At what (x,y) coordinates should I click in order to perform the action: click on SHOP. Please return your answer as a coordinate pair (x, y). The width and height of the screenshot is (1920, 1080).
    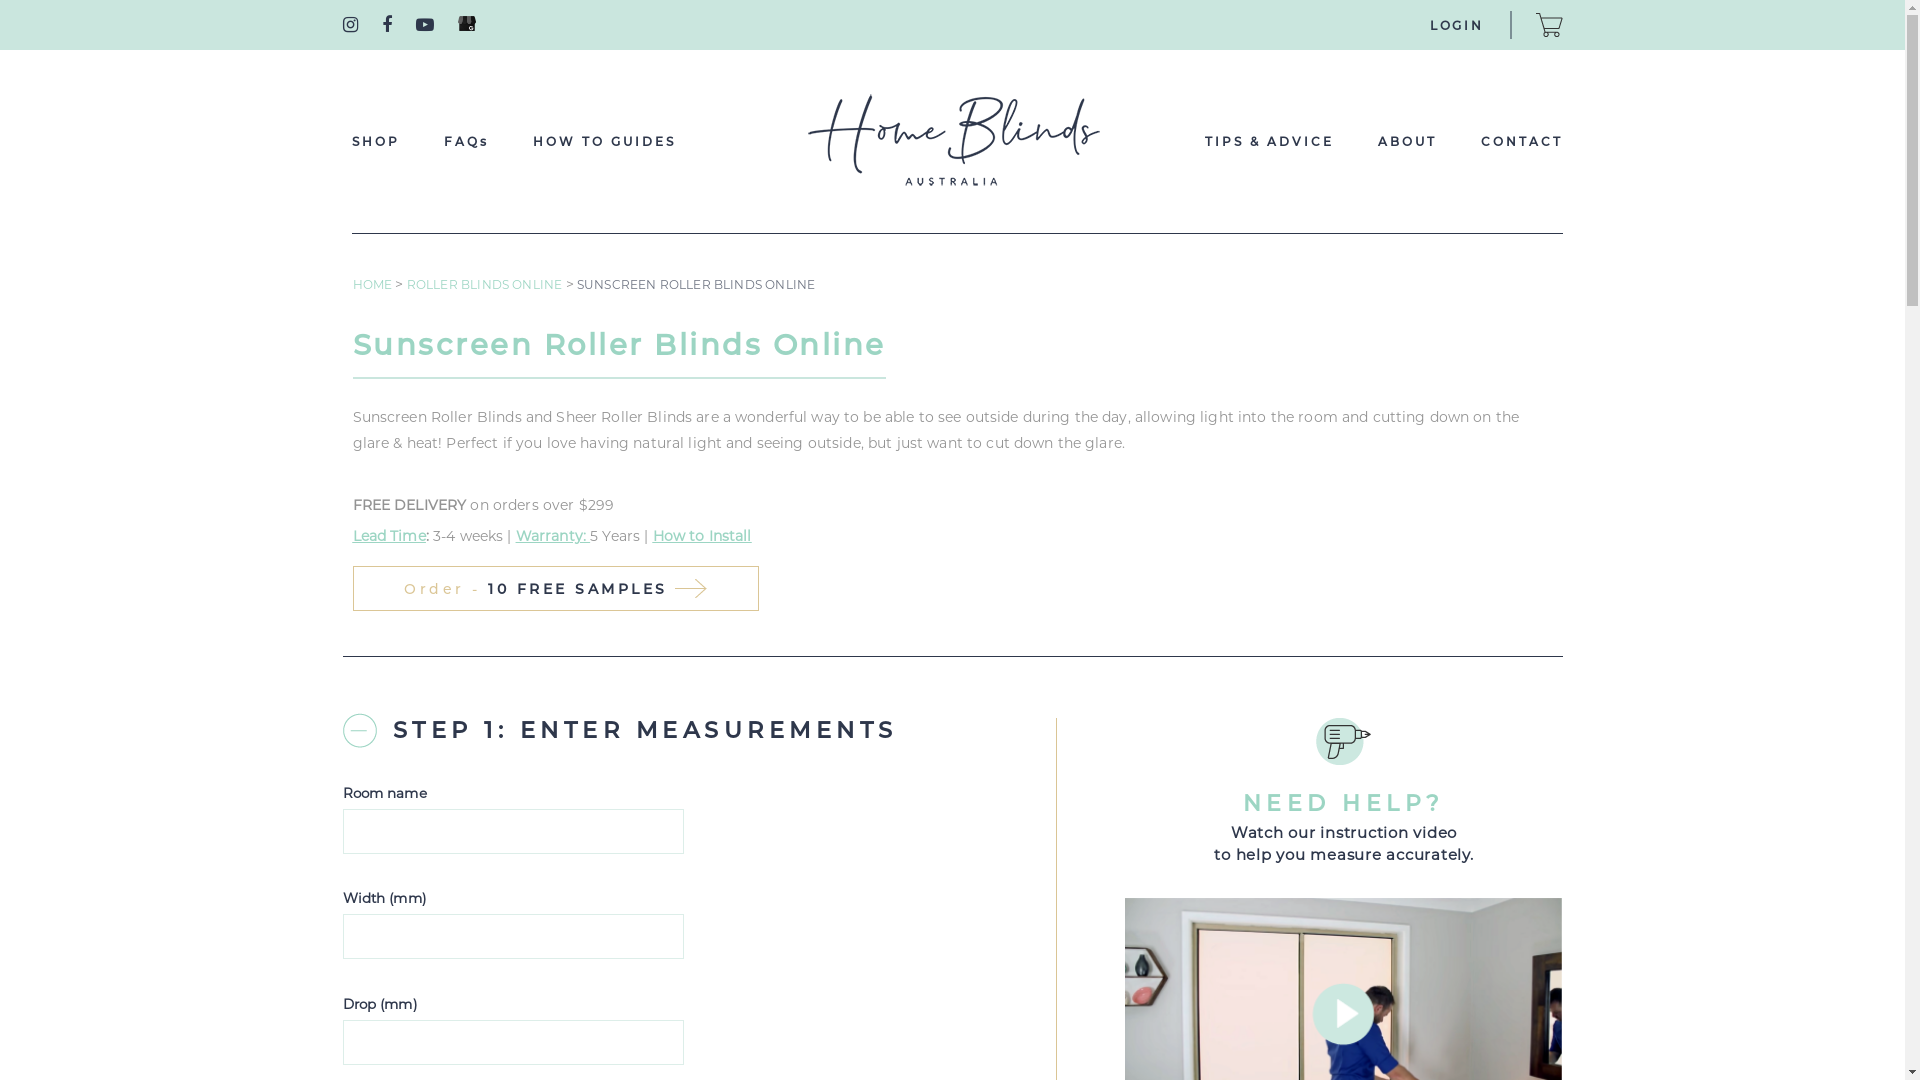
    Looking at the image, I should click on (376, 142).